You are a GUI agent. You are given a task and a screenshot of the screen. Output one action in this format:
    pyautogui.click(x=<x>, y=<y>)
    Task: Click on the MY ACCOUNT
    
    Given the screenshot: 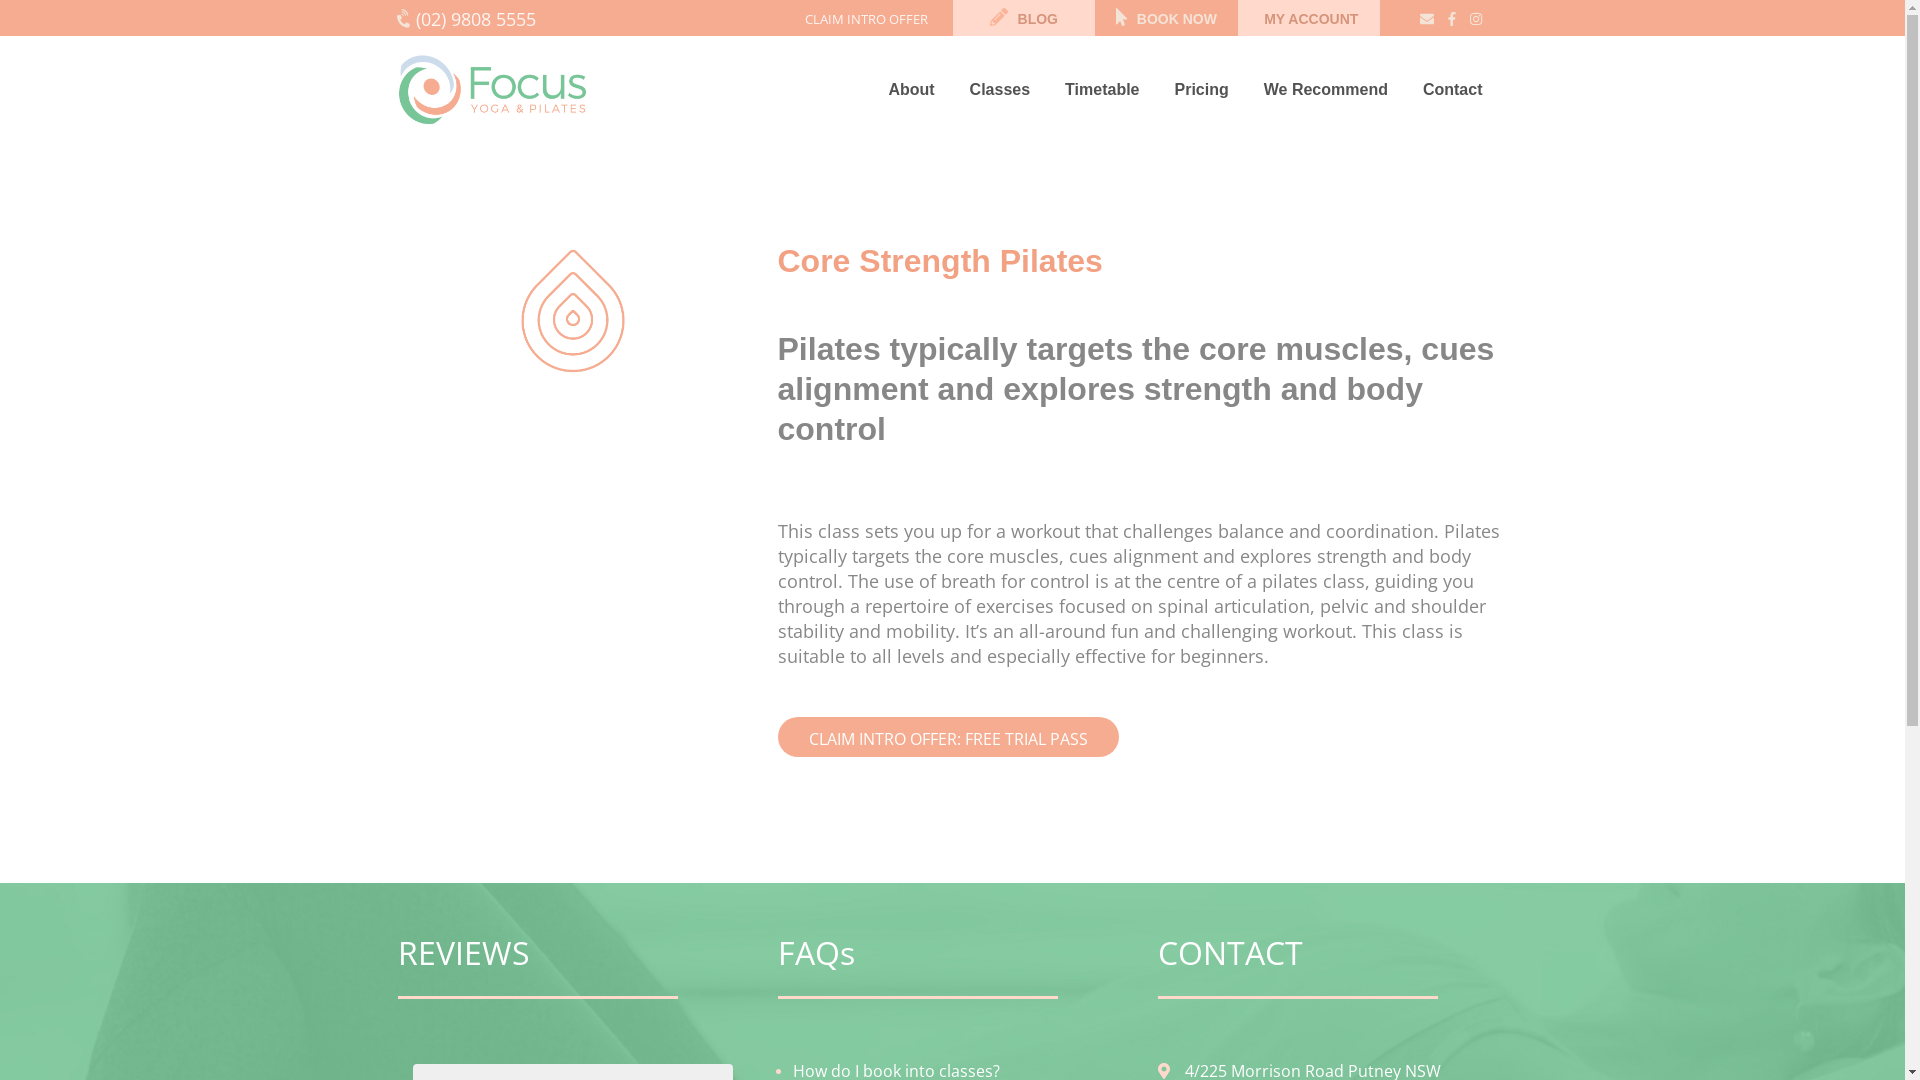 What is the action you would take?
    pyautogui.click(x=1310, y=18)
    